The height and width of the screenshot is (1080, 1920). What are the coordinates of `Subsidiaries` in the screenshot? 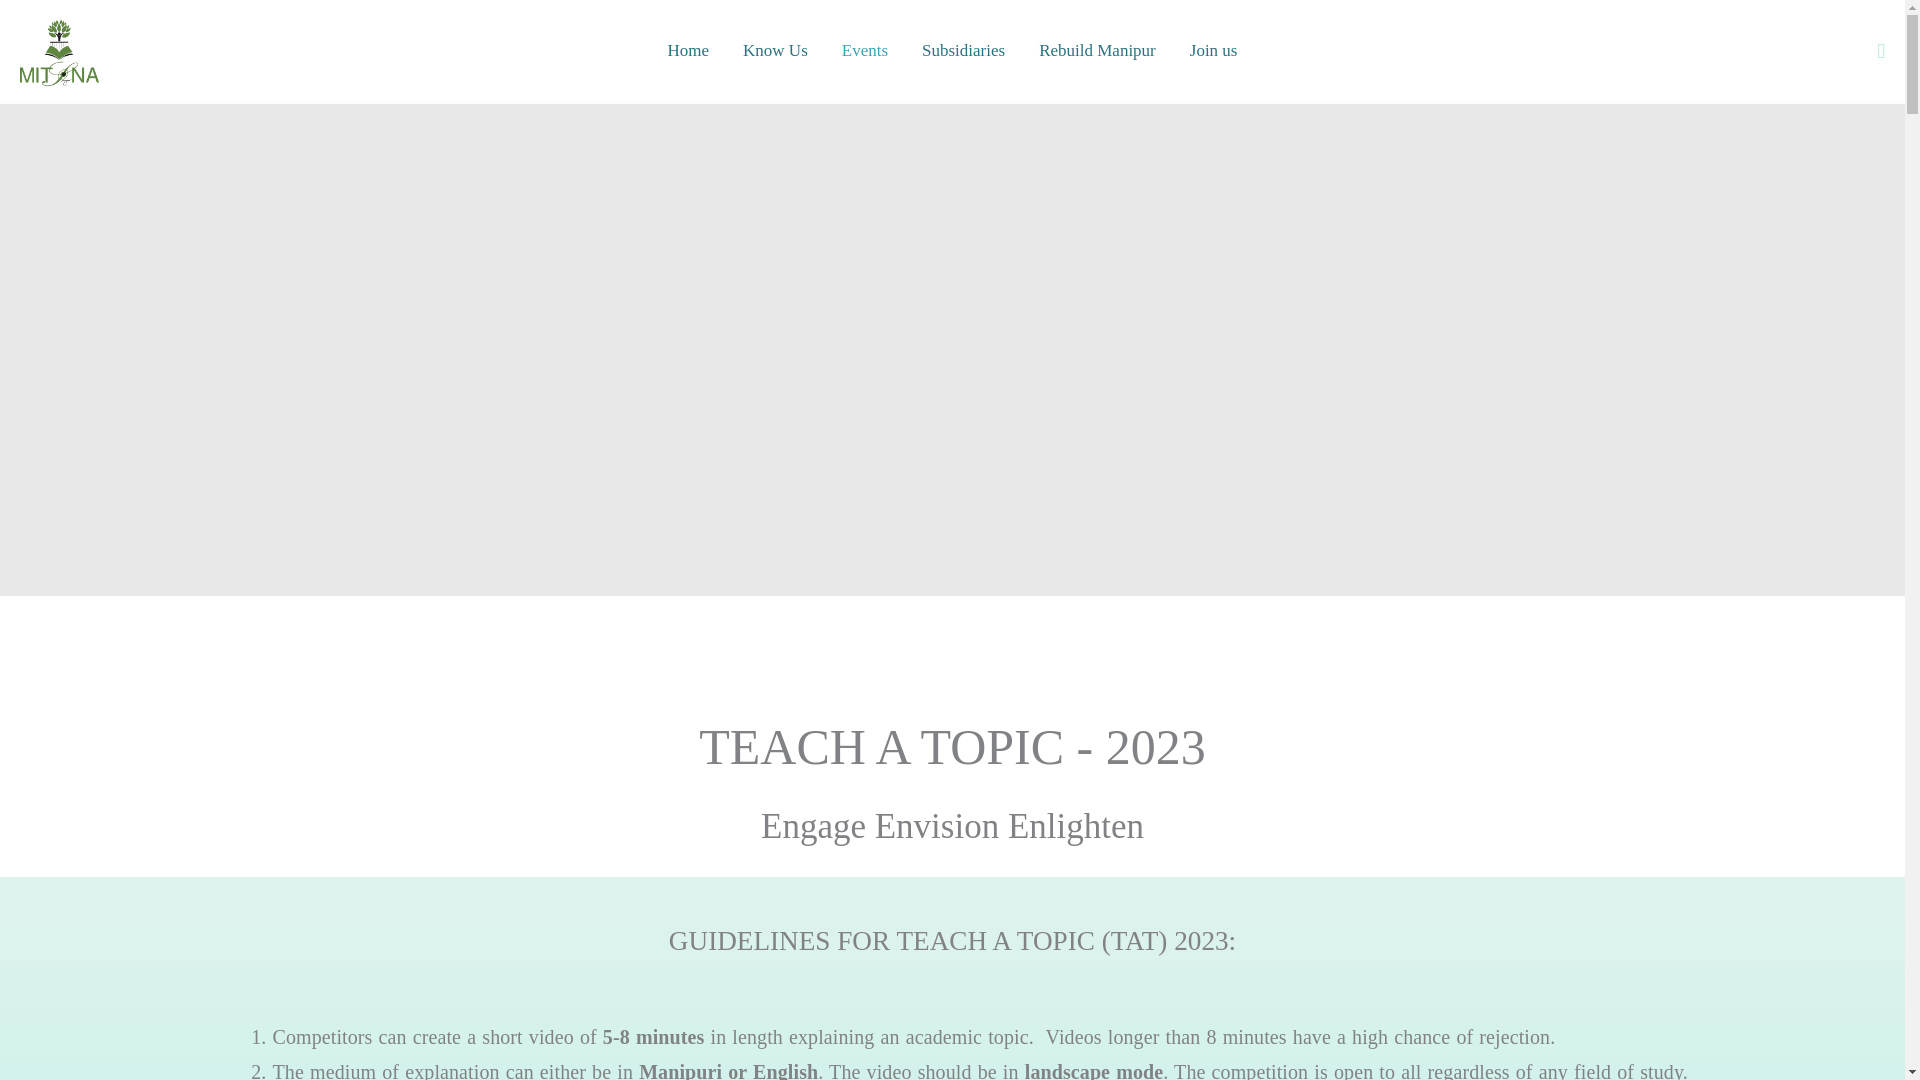 It's located at (962, 50).